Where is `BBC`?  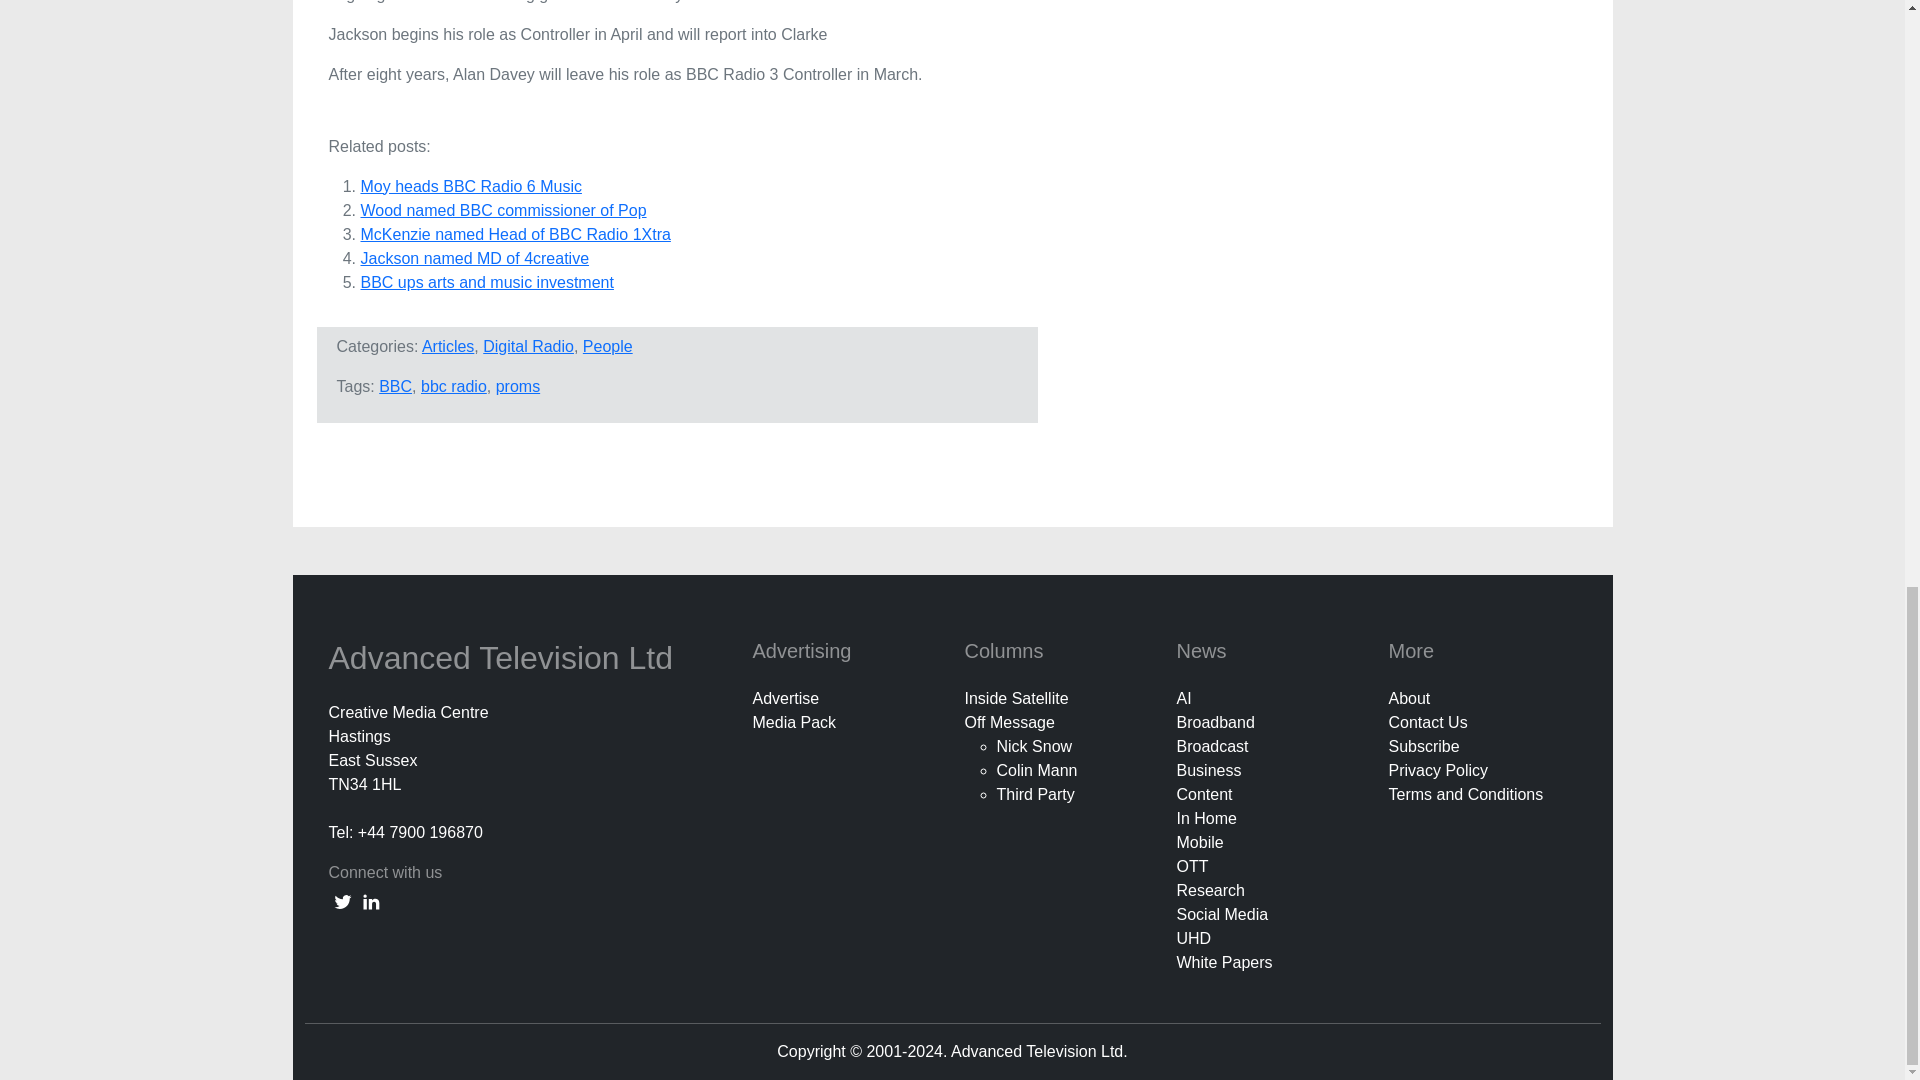
BBC is located at coordinates (395, 386).